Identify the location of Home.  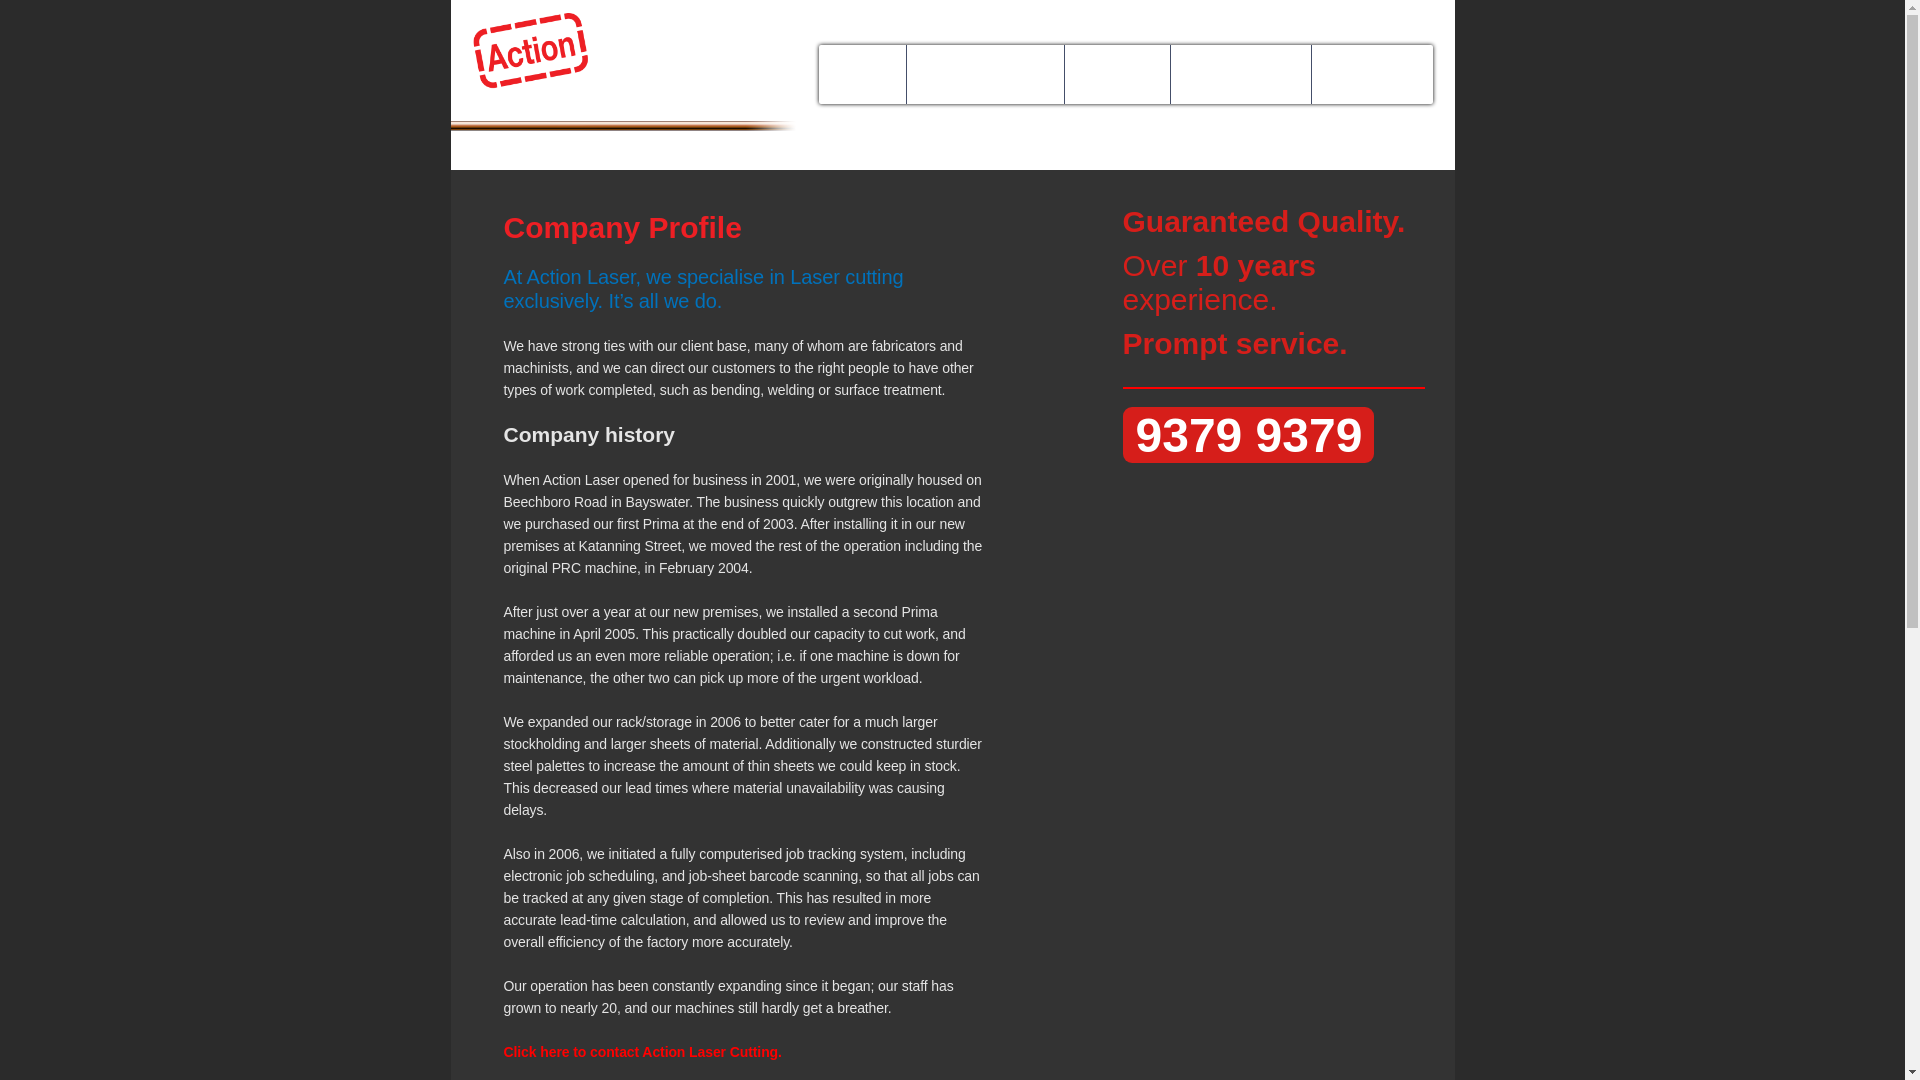
(862, 74).